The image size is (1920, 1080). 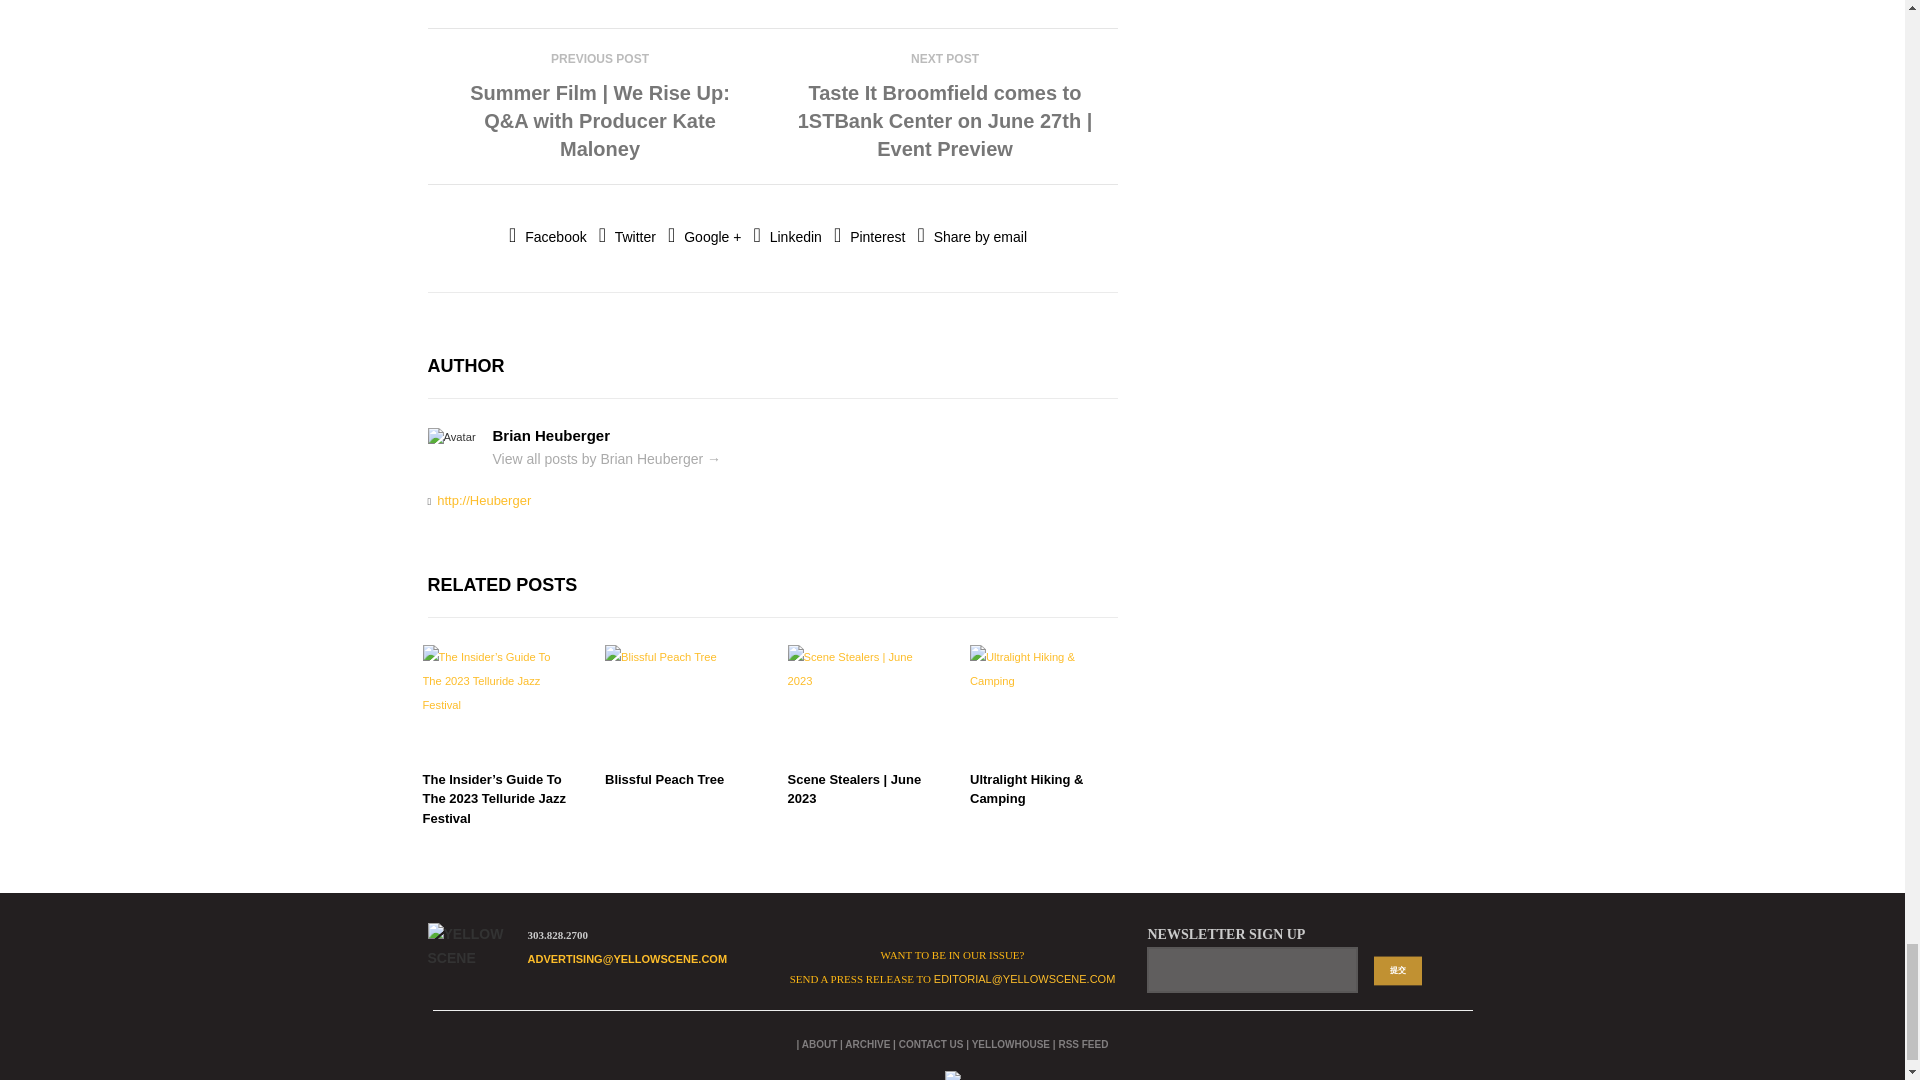 What do you see at coordinates (628, 236) in the screenshot?
I see `Share this post on Twitter!` at bounding box center [628, 236].